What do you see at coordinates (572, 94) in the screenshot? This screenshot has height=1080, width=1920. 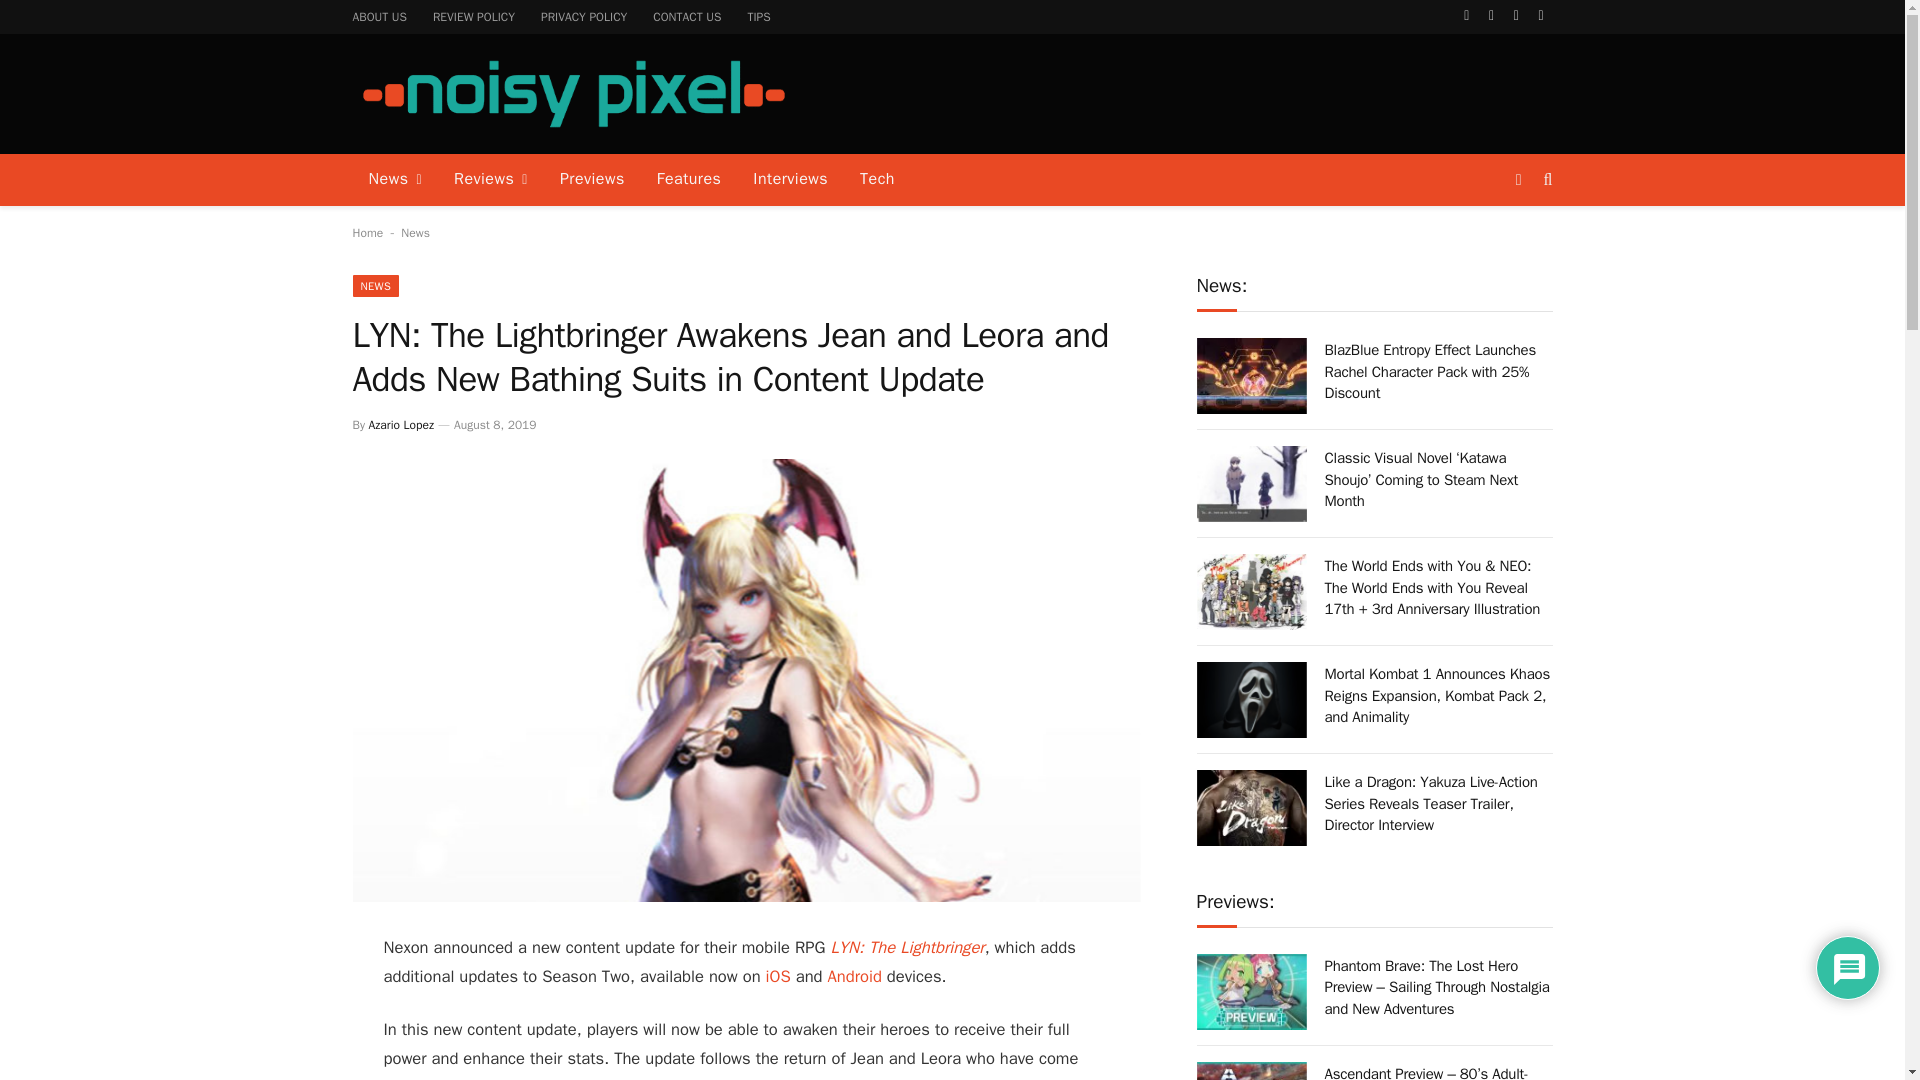 I see `Noisy Pixel` at bounding box center [572, 94].